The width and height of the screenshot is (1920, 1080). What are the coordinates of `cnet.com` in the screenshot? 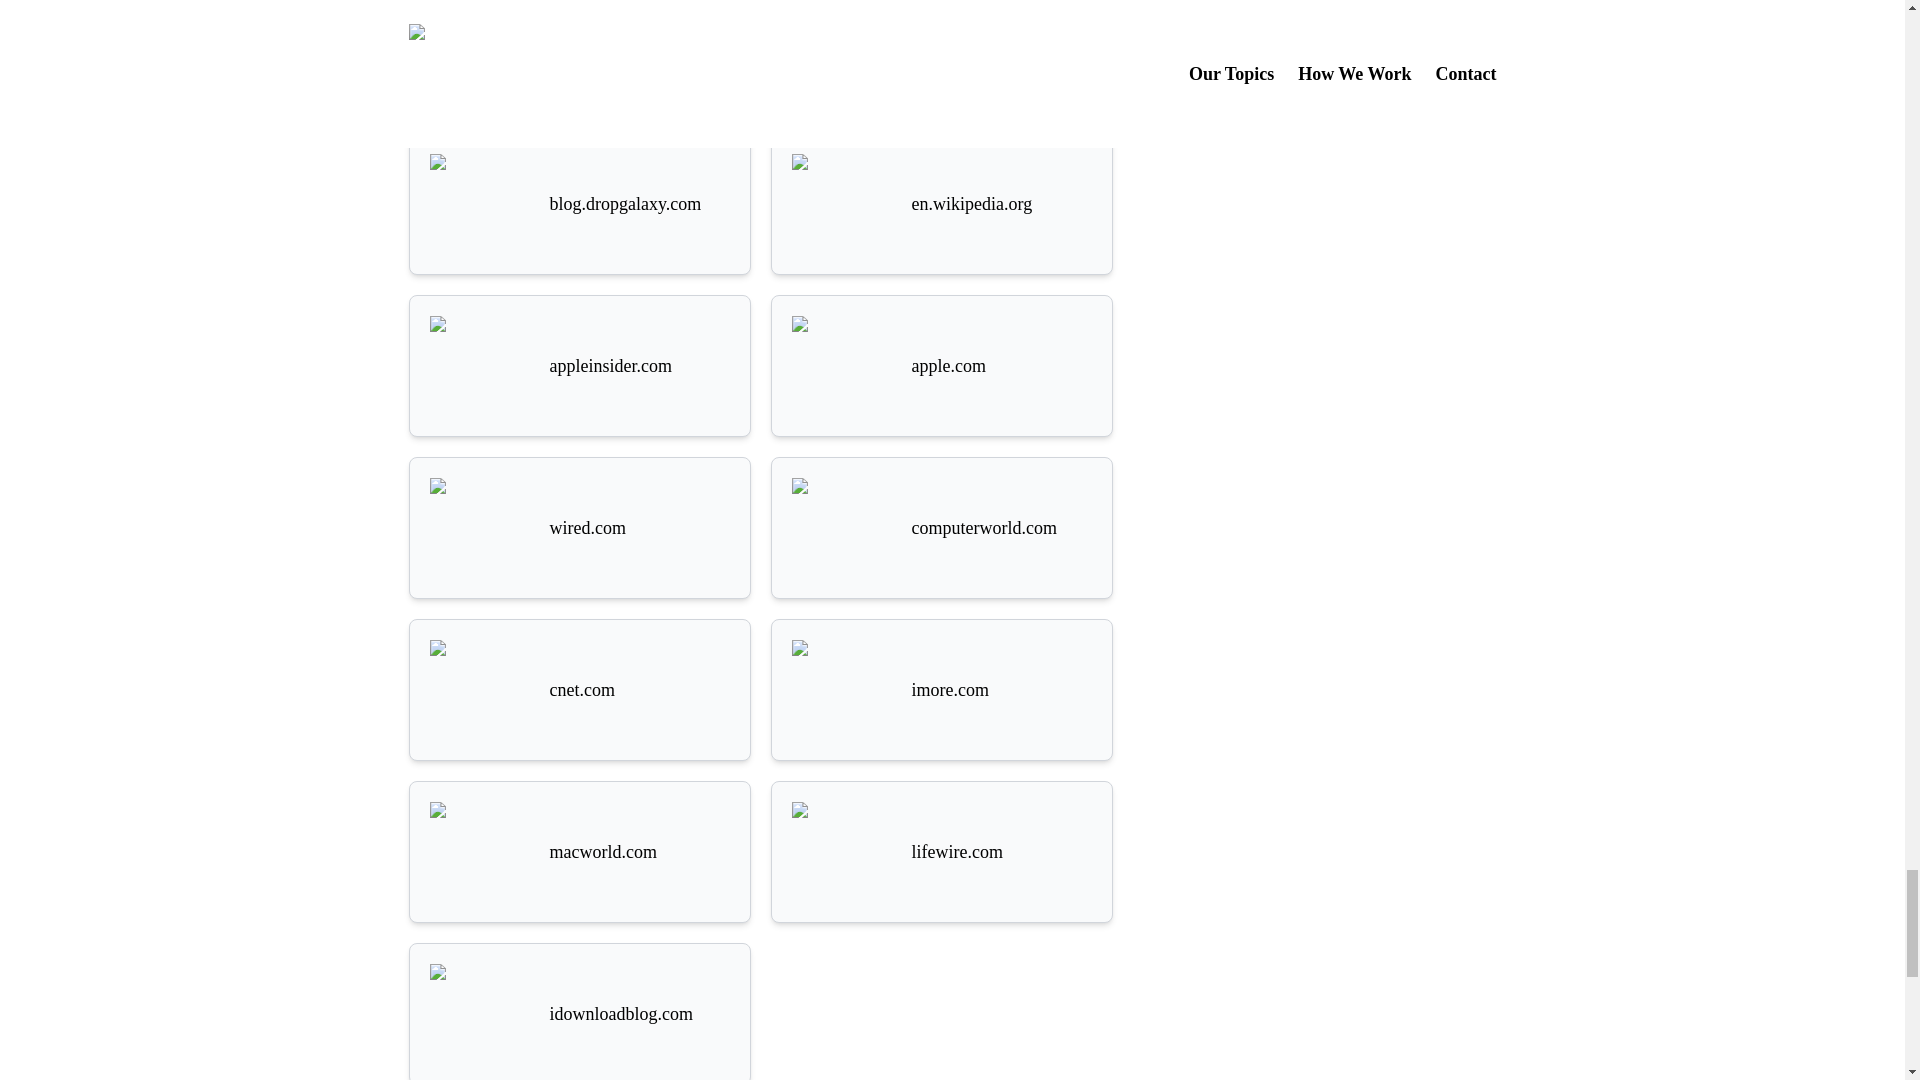 It's located at (580, 690).